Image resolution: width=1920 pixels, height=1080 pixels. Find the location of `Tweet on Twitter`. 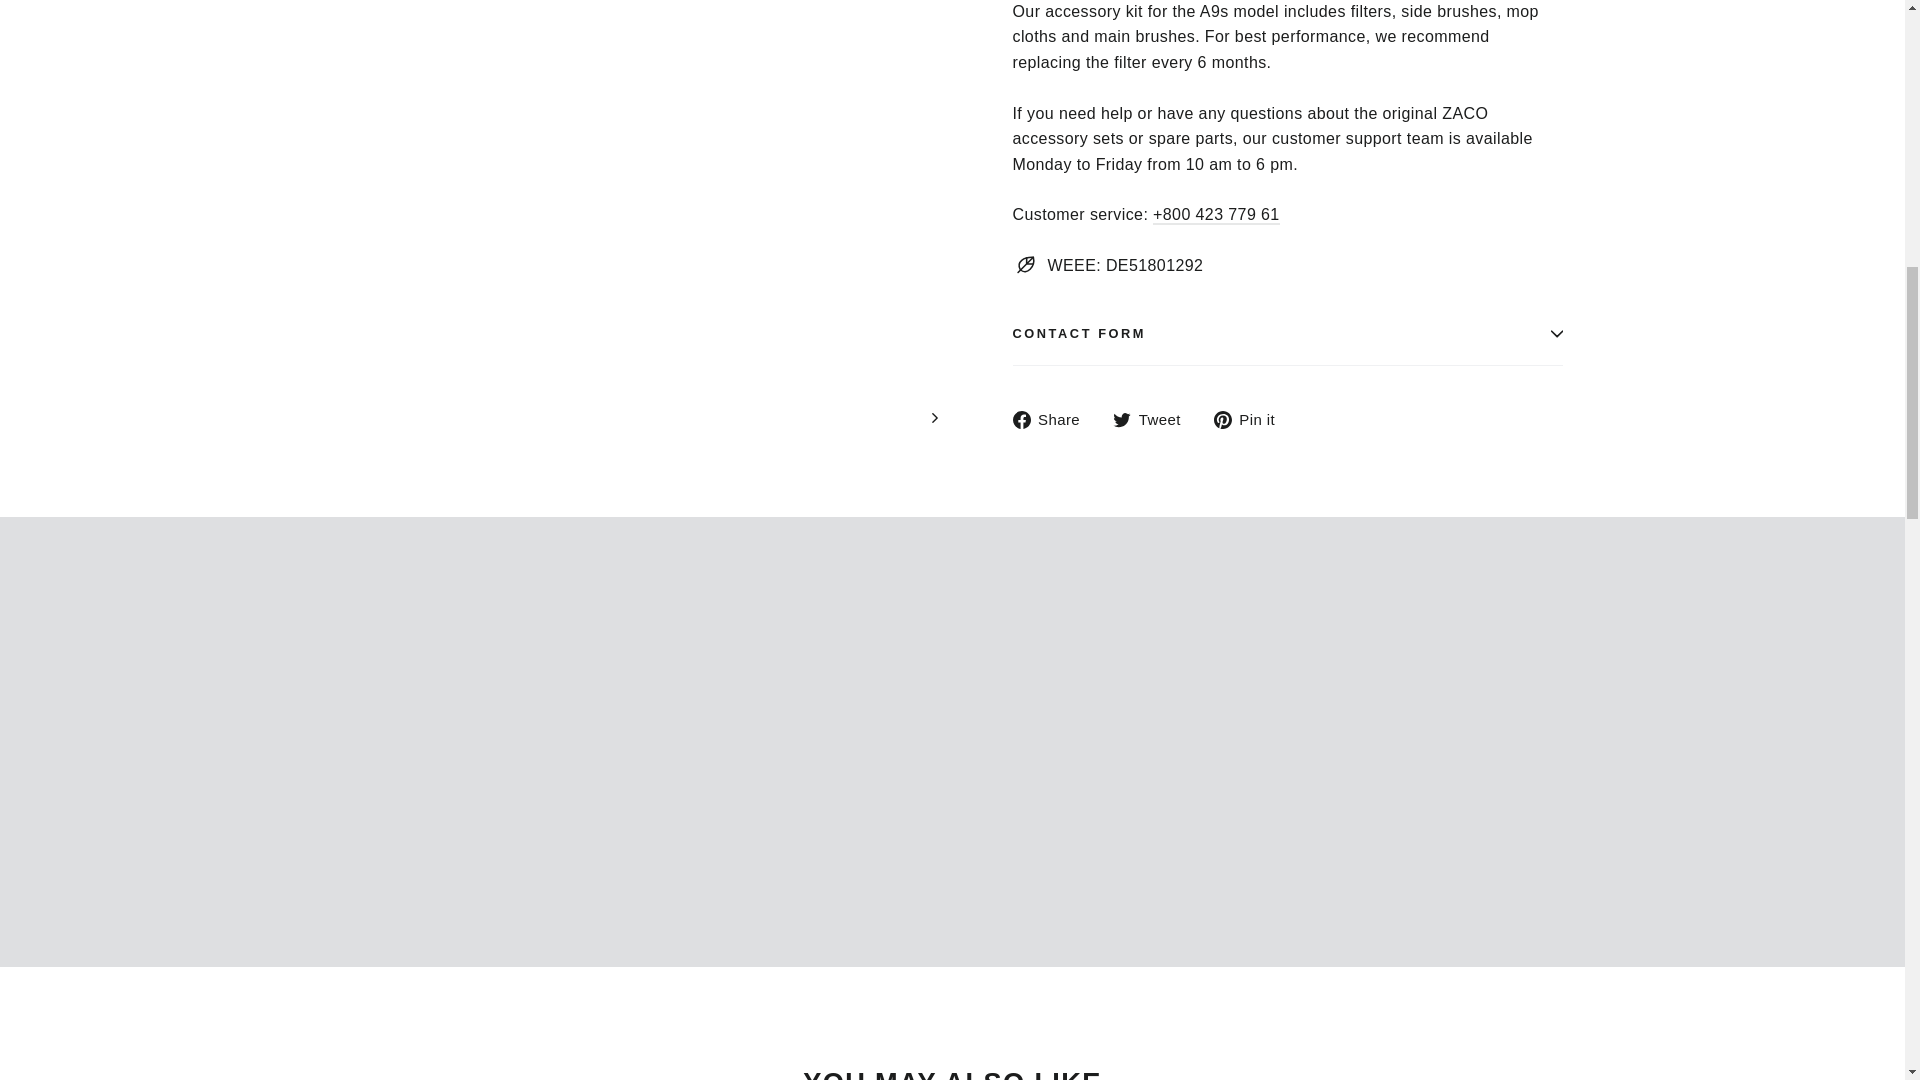

Tweet on Twitter is located at coordinates (1154, 420).